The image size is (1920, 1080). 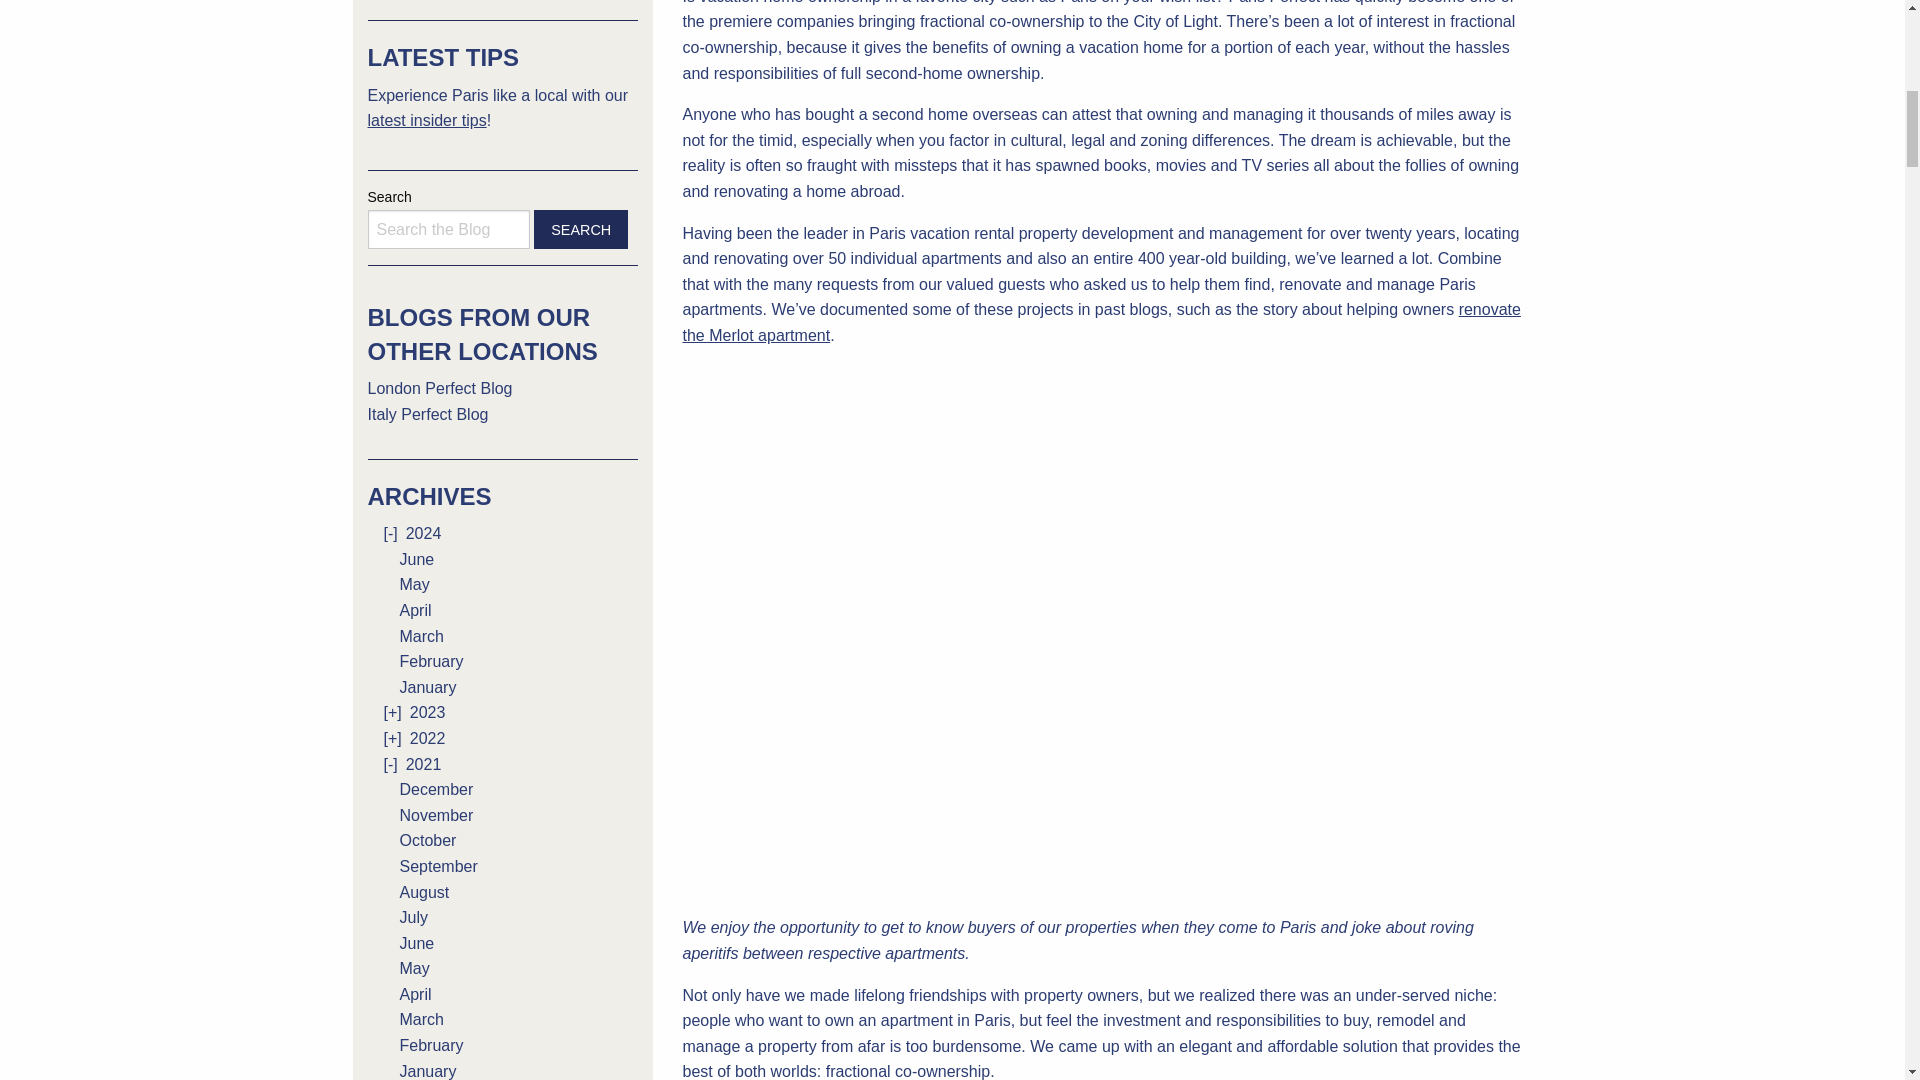 What do you see at coordinates (581, 229) in the screenshot?
I see `Search` at bounding box center [581, 229].